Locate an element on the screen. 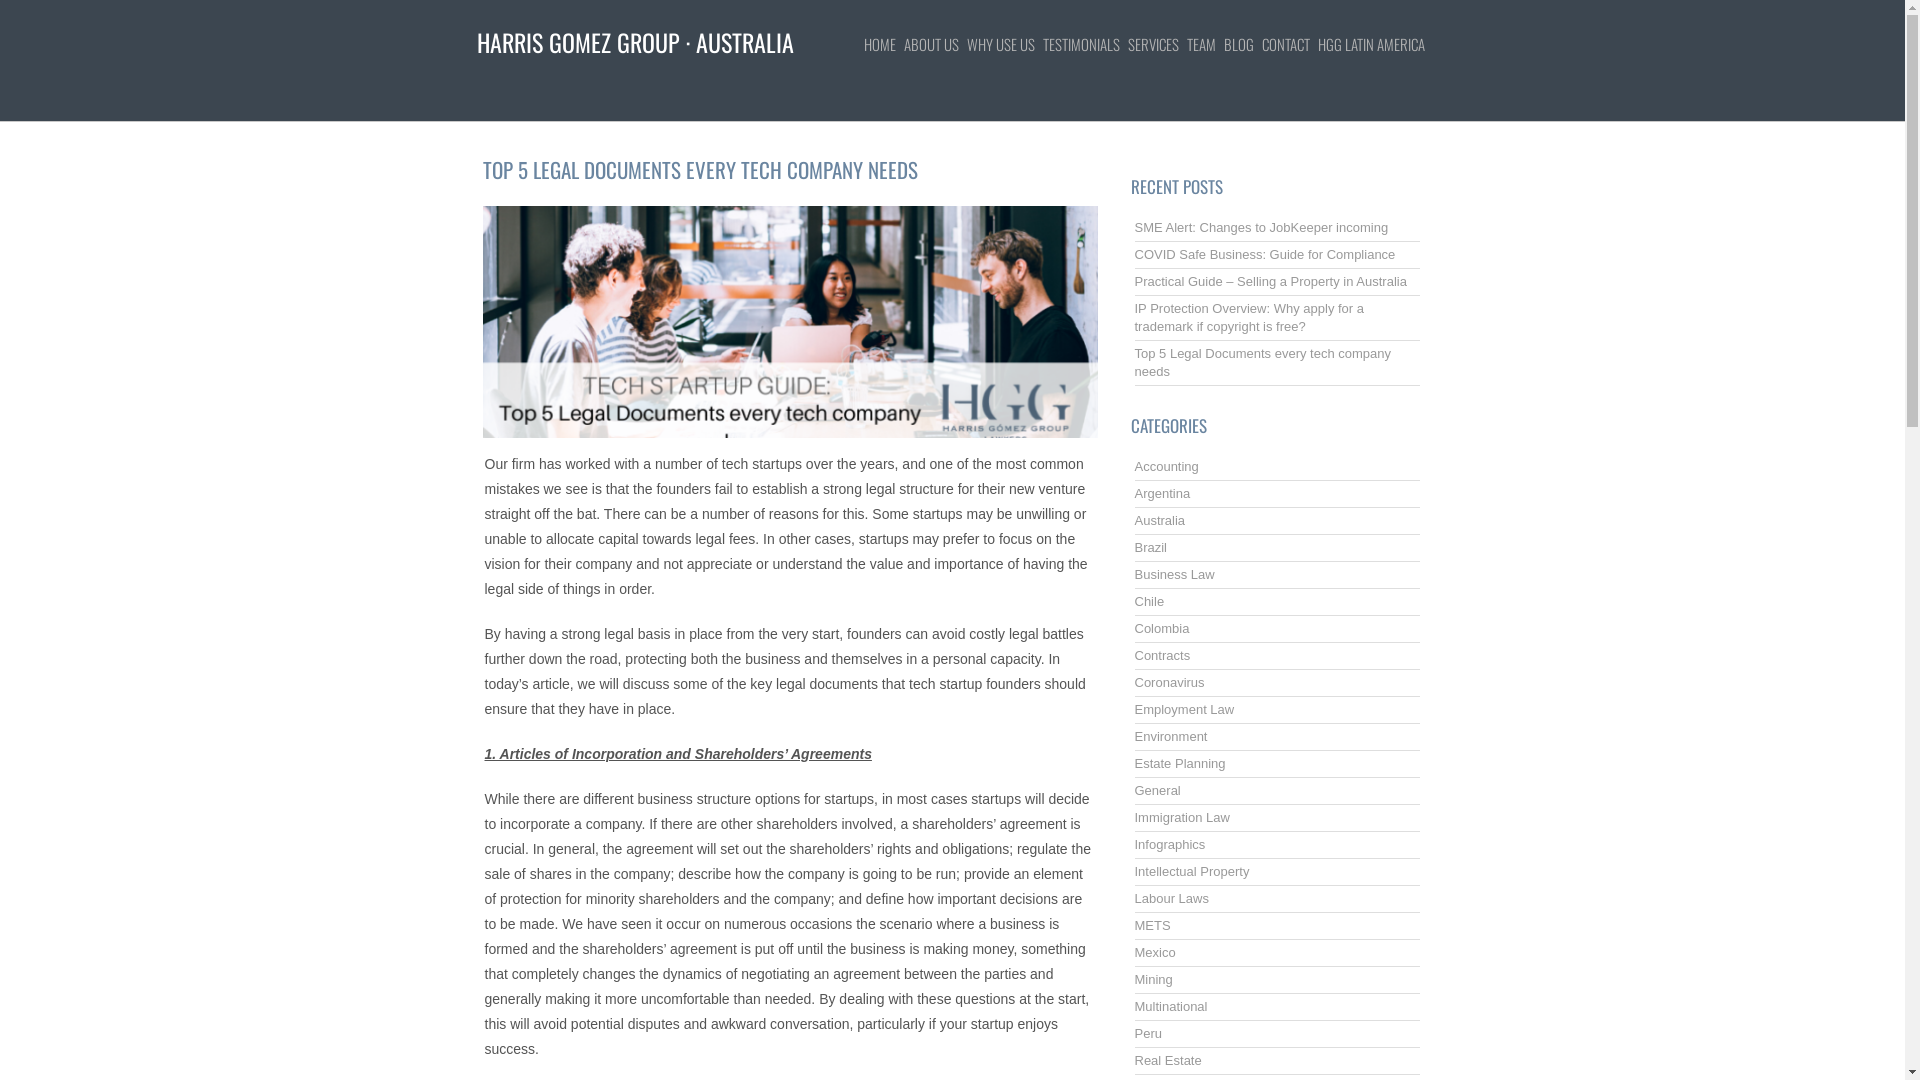  Infographics is located at coordinates (1170, 844).